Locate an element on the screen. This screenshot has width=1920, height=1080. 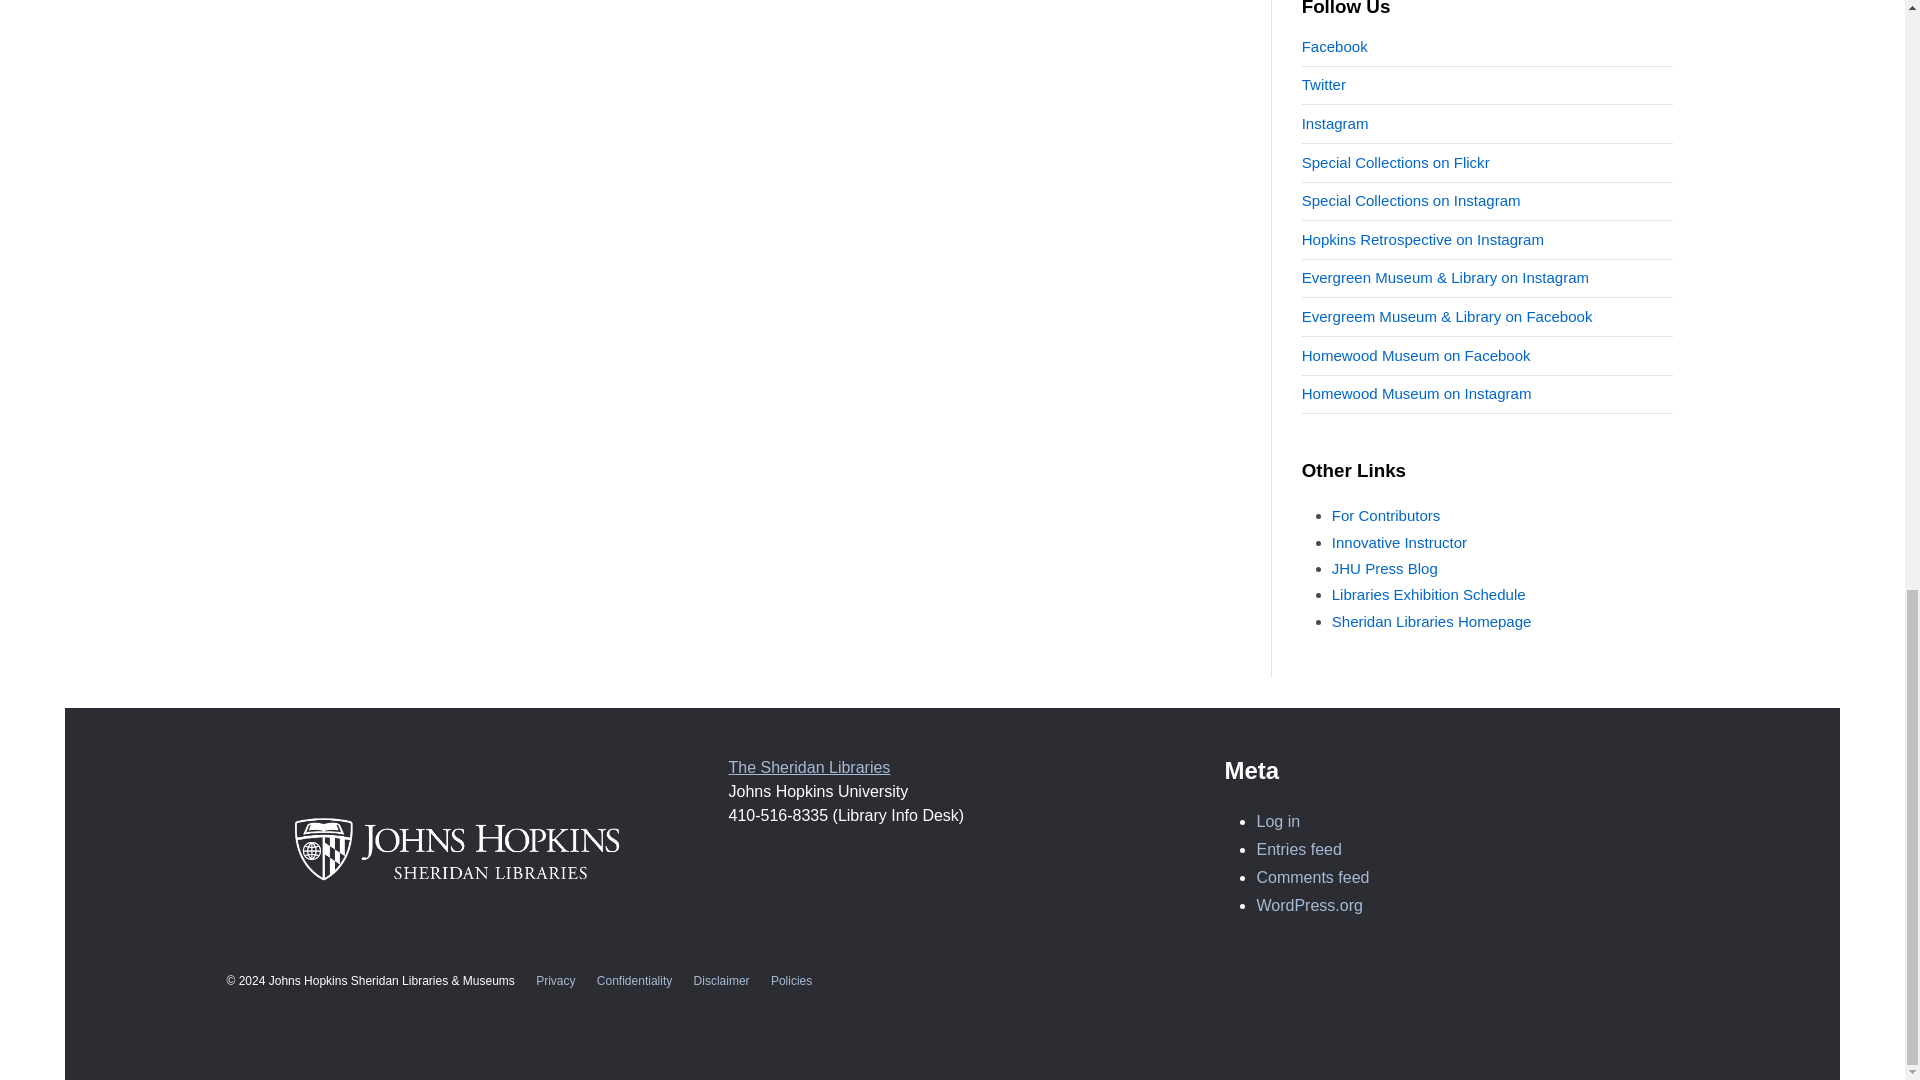
Libraries Exhibition Schedule is located at coordinates (1429, 594).